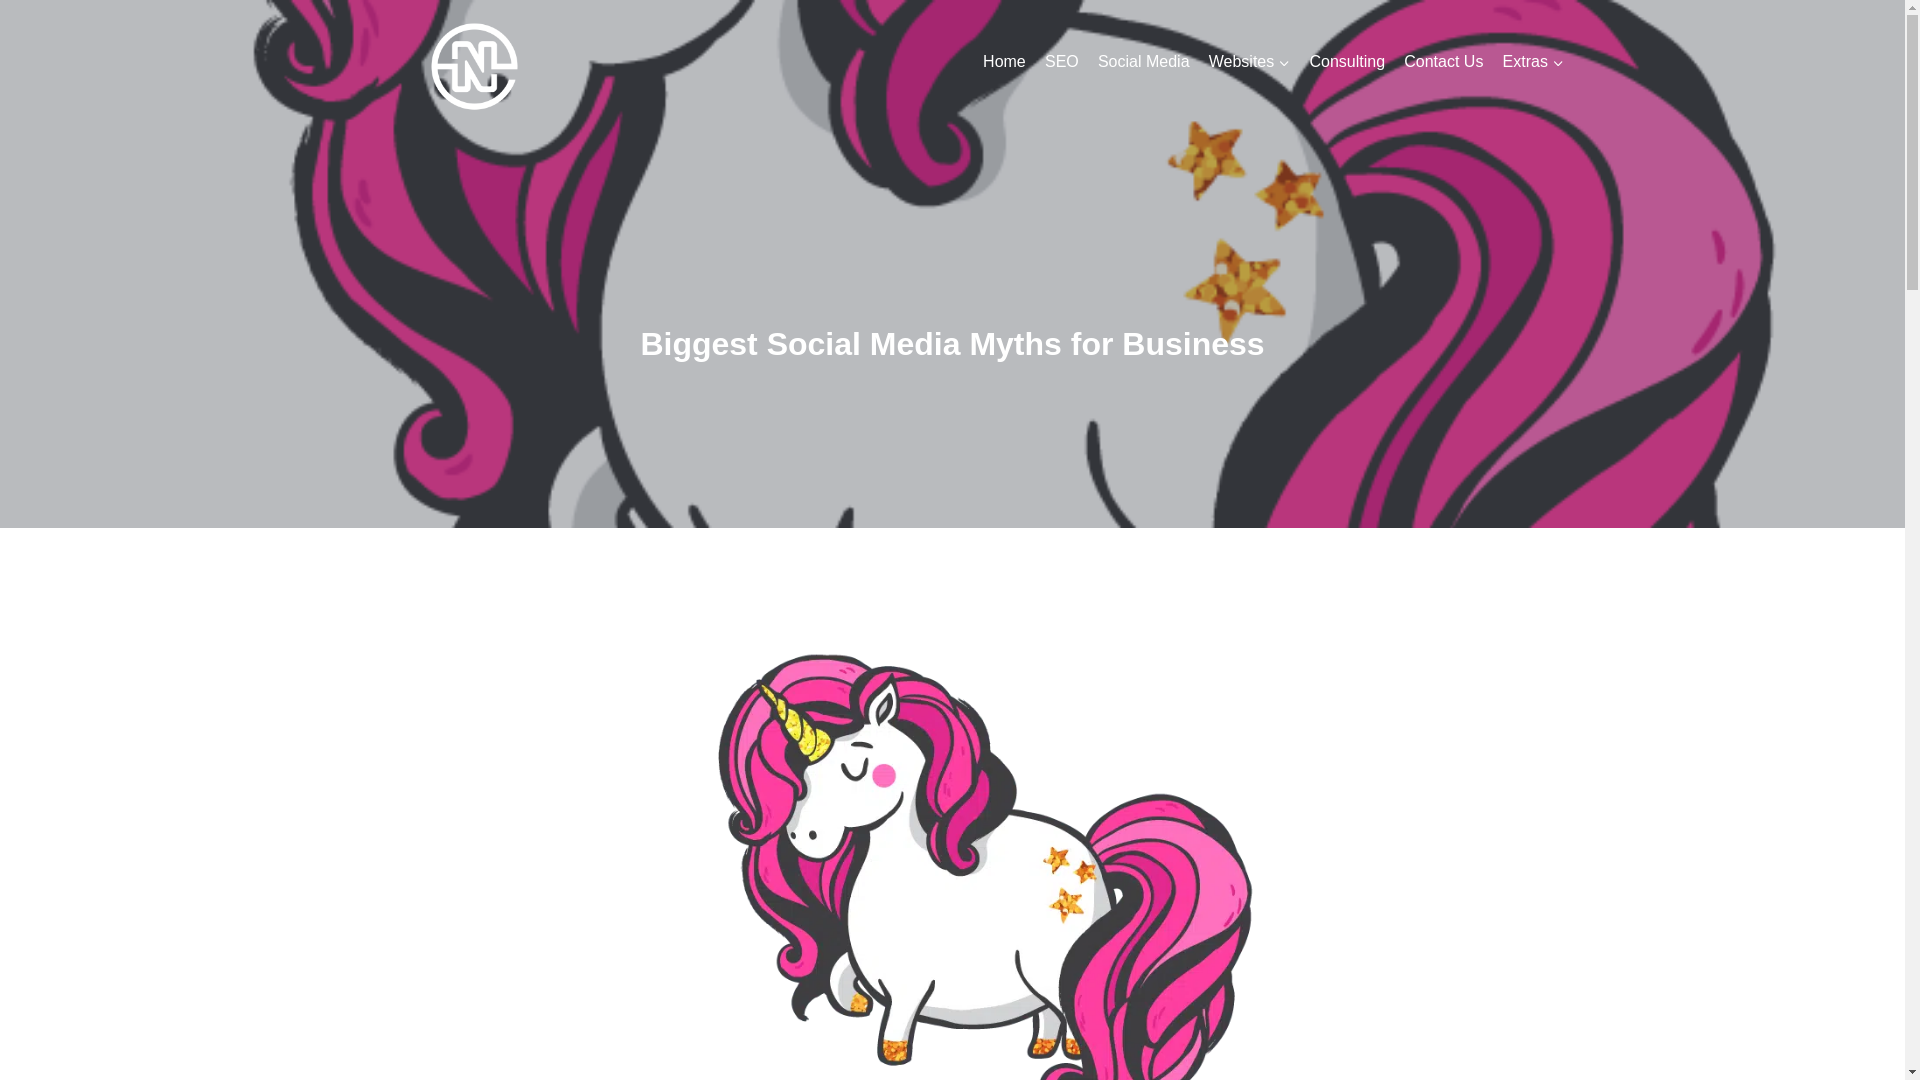 Image resolution: width=1920 pixels, height=1080 pixels. I want to click on Search Engine Optimization, so click(1061, 62).